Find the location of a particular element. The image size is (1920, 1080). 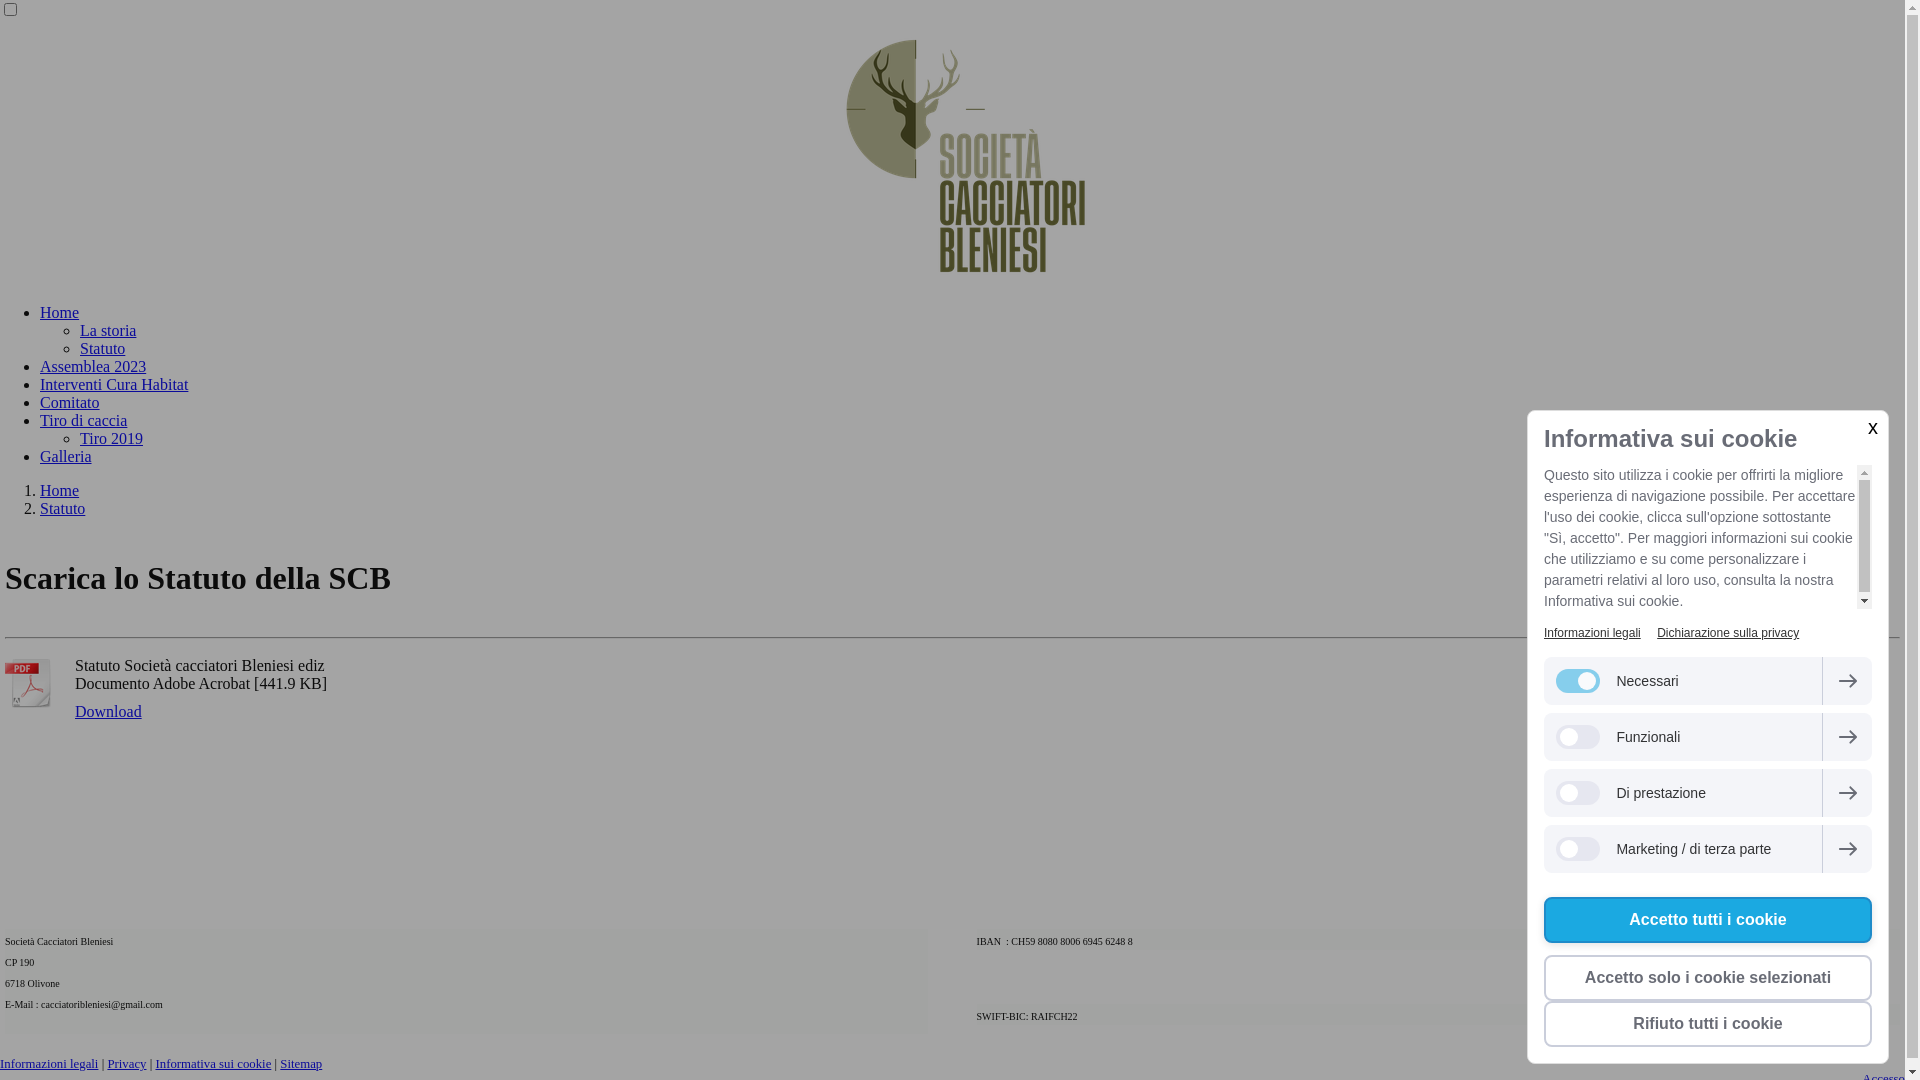

Interventi Cura Habitat is located at coordinates (114, 384).